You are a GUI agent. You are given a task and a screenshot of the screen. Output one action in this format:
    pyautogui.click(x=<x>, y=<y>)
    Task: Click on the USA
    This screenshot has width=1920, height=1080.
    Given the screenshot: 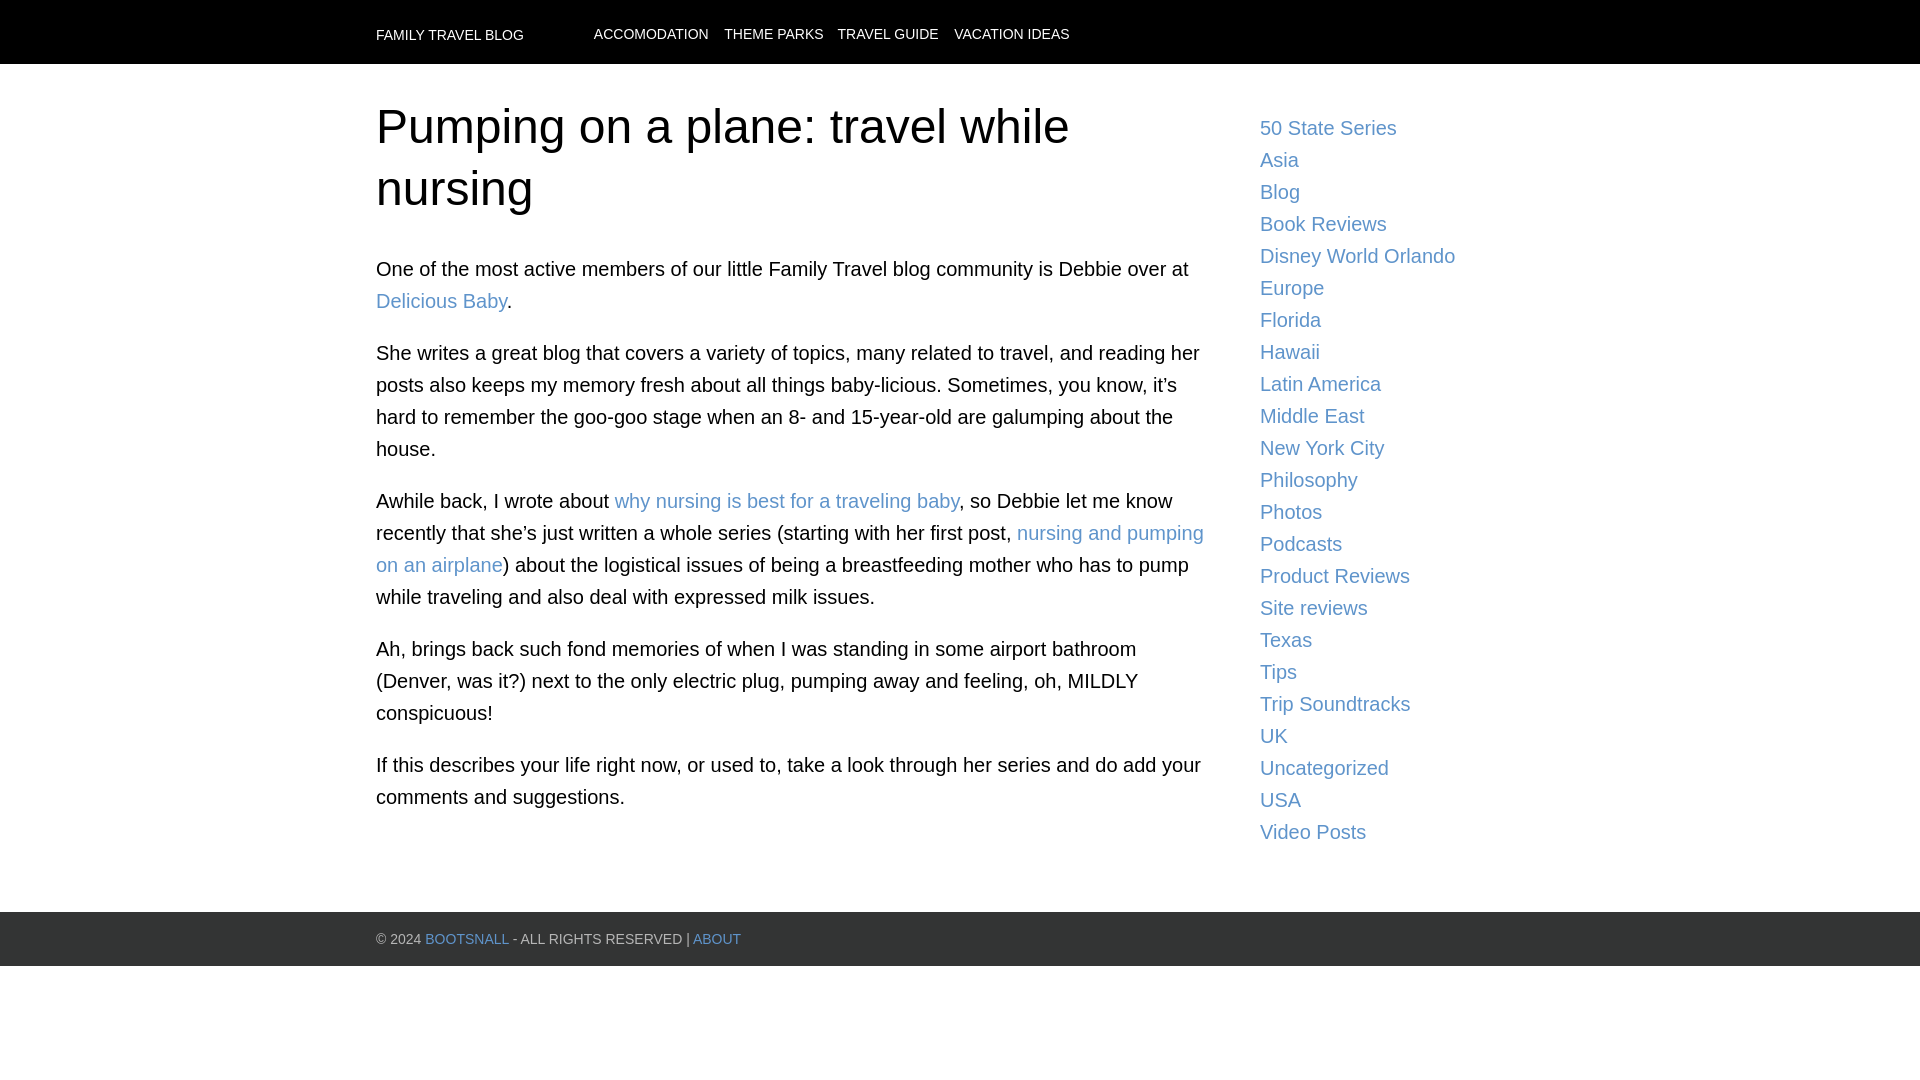 What is the action you would take?
    pyautogui.click(x=1394, y=800)
    